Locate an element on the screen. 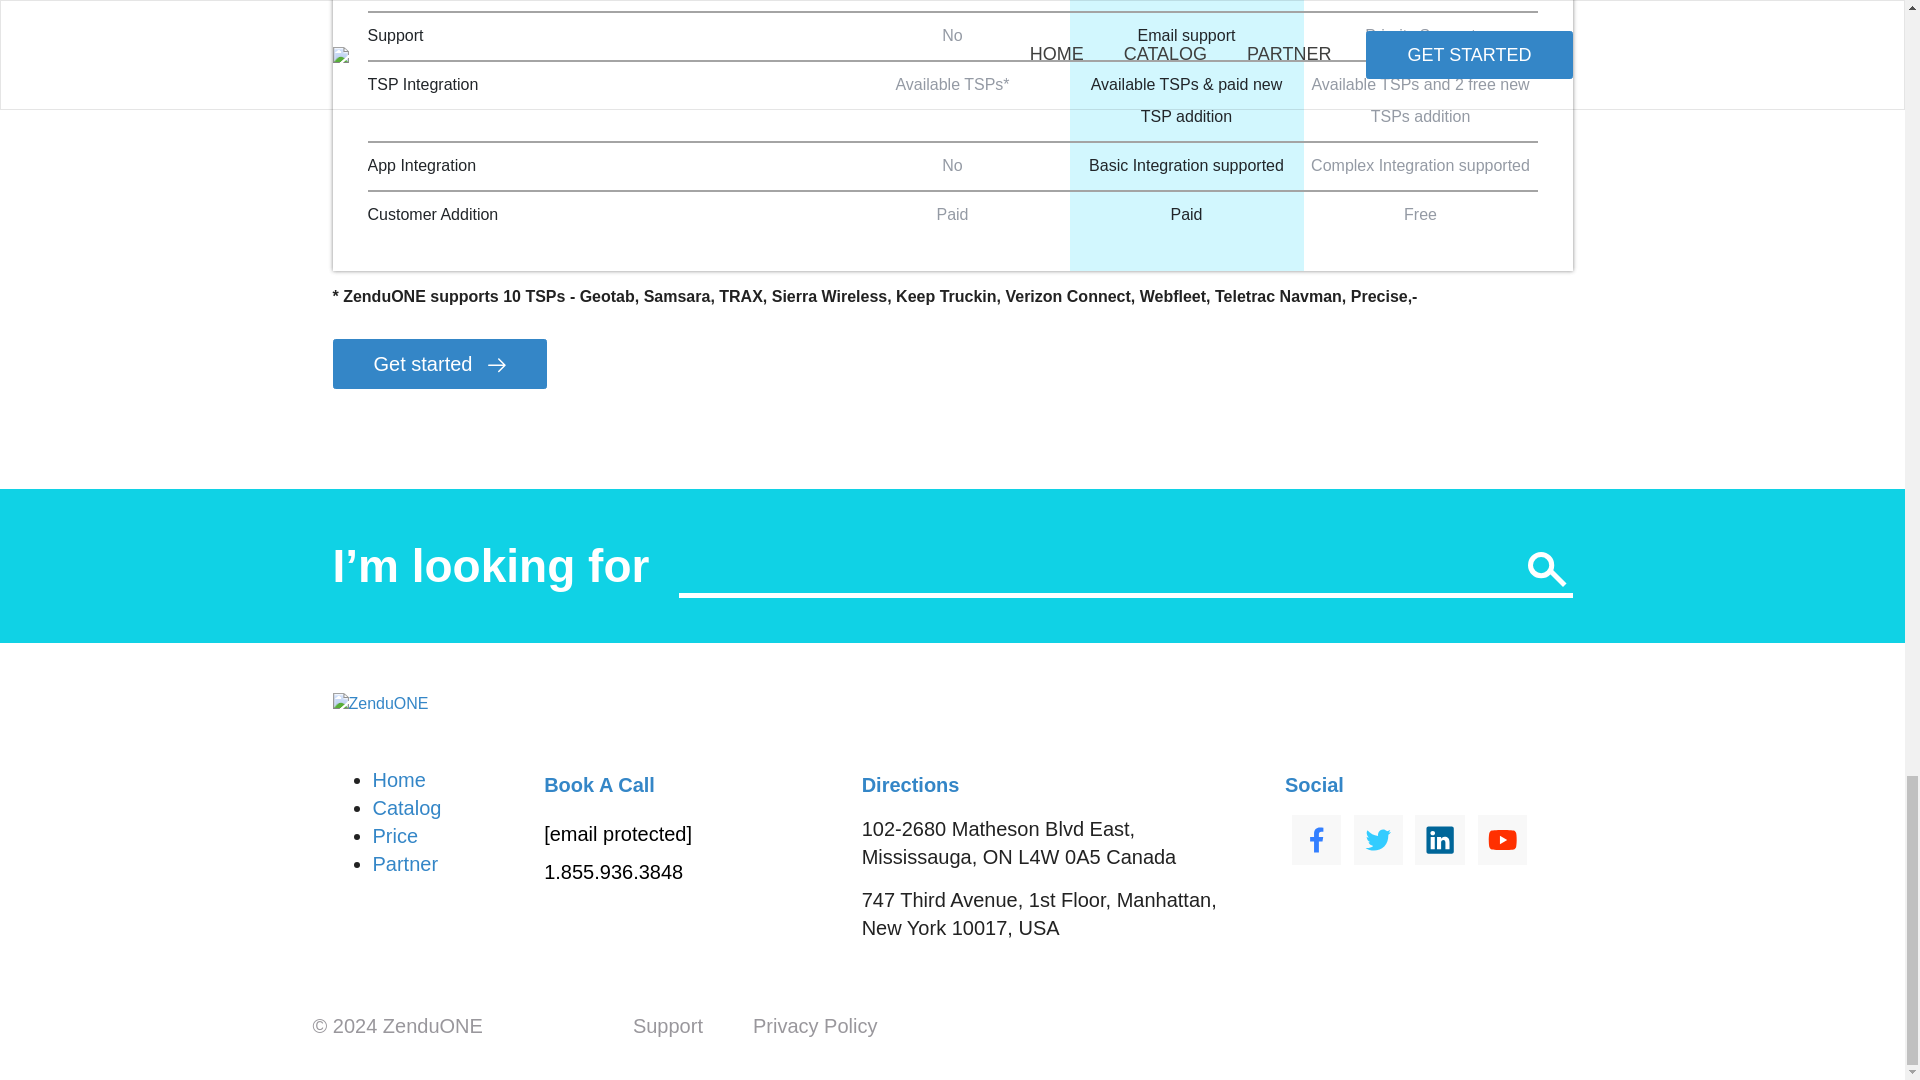 Image resolution: width=1920 pixels, height=1080 pixels. YouTube is located at coordinates (1498, 838).